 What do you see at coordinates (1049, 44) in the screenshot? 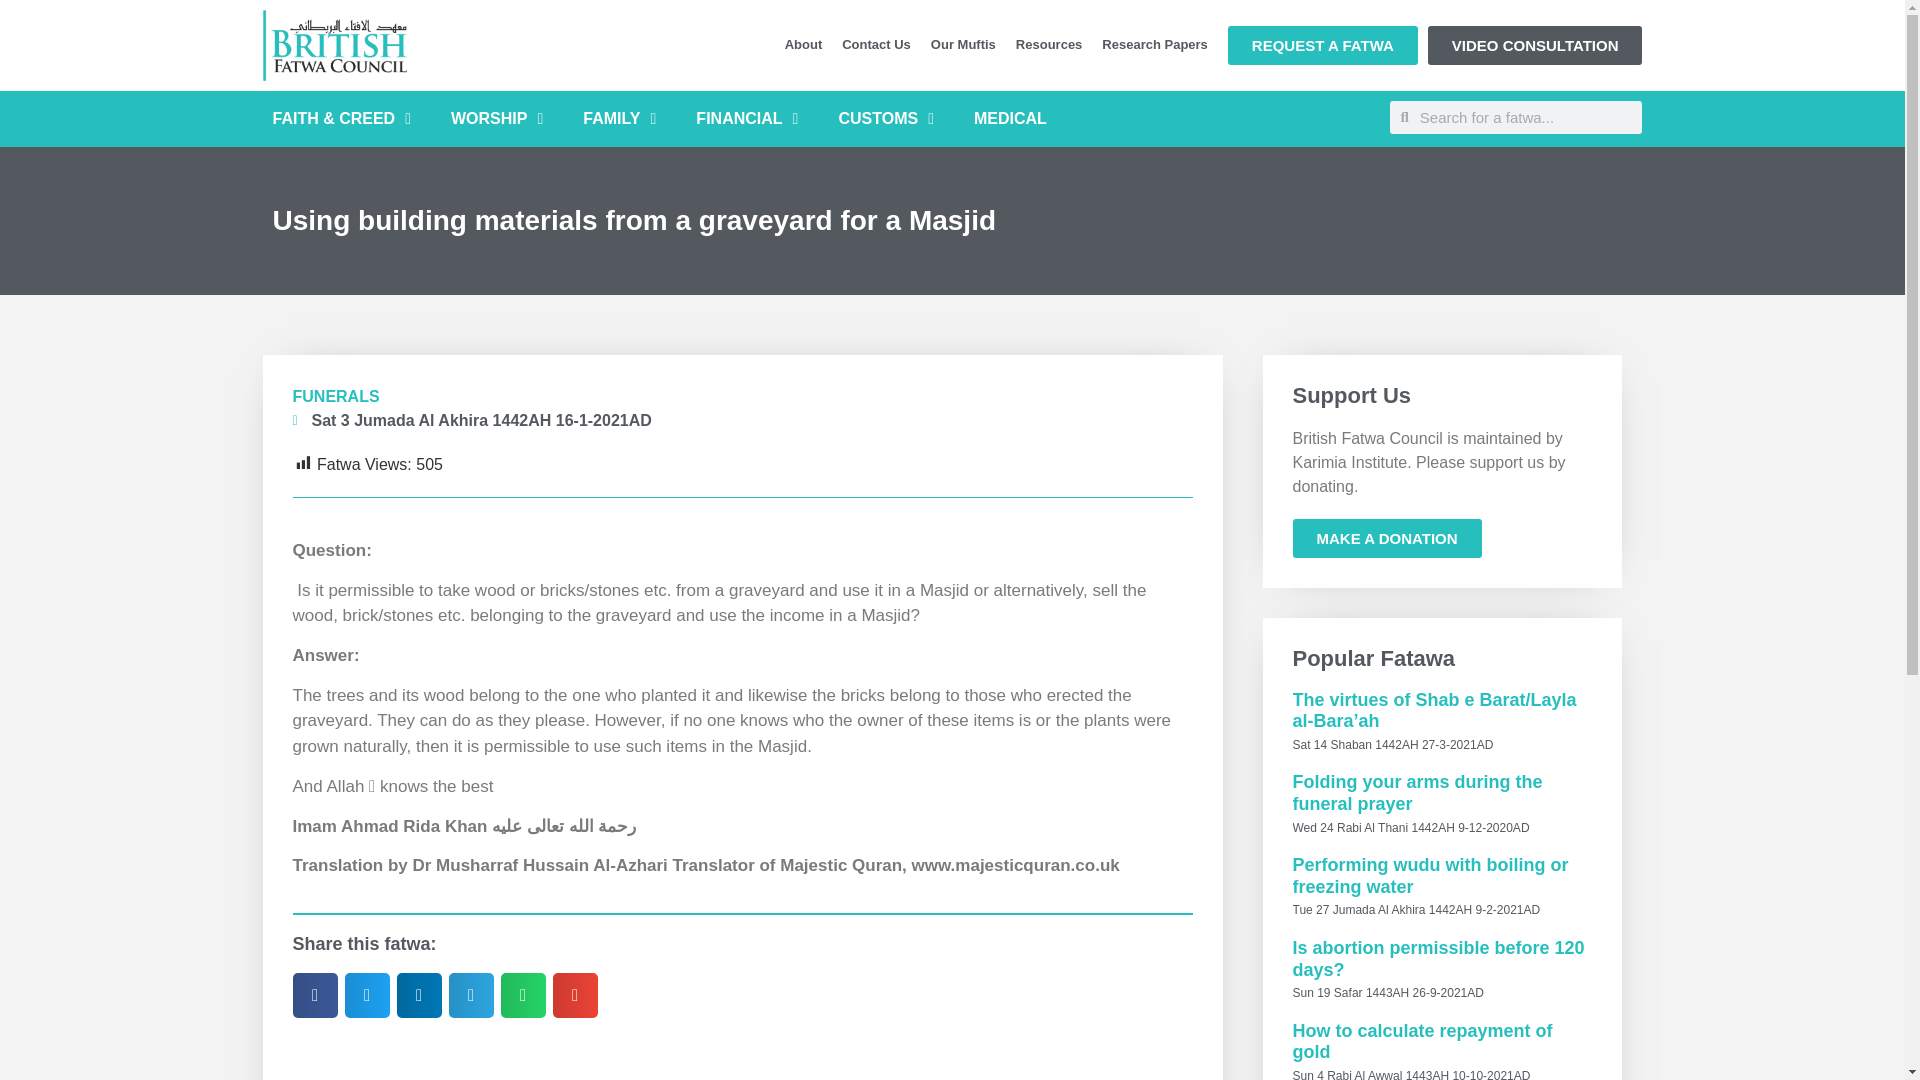
I see `Resources` at bounding box center [1049, 44].